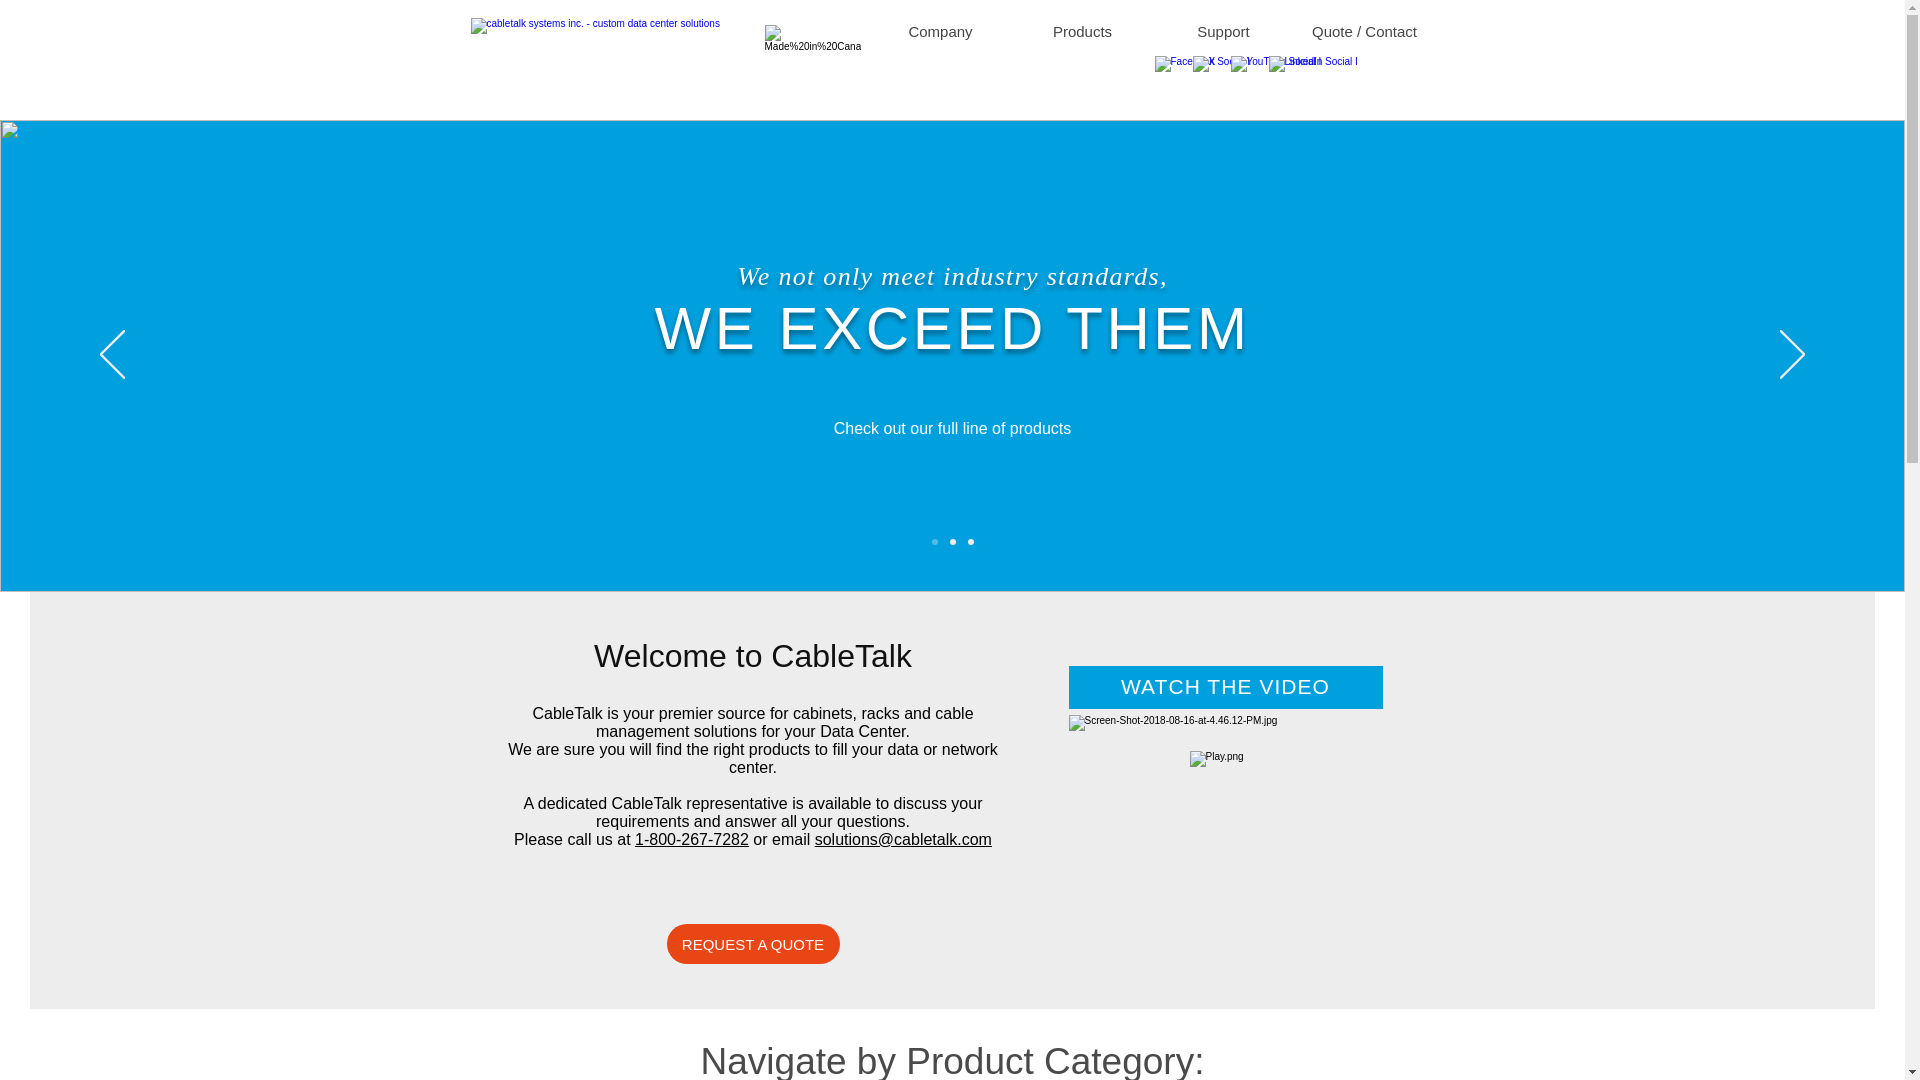 Image resolution: width=1920 pixels, height=1080 pixels. Describe the element at coordinates (1082, 32) in the screenshot. I see `Products` at that location.